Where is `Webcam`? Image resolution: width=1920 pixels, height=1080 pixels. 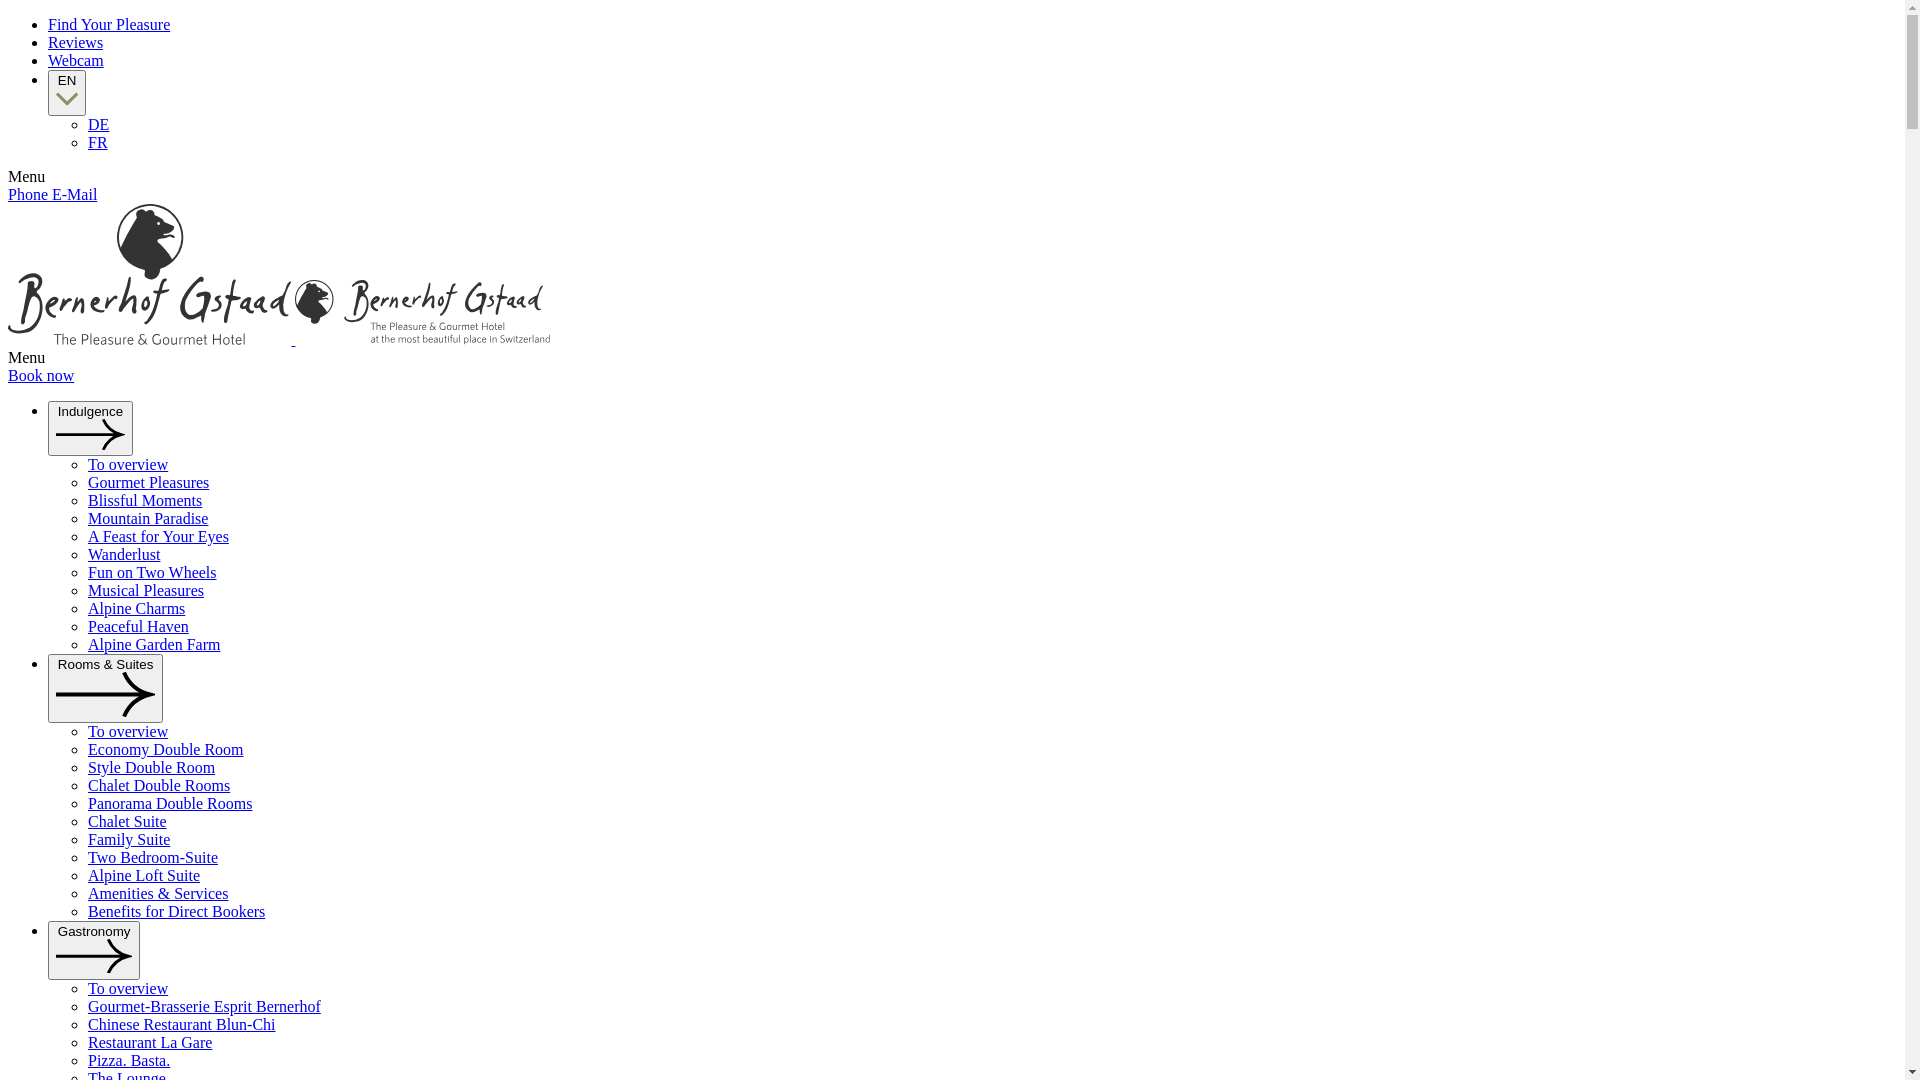
Webcam is located at coordinates (76, 60).